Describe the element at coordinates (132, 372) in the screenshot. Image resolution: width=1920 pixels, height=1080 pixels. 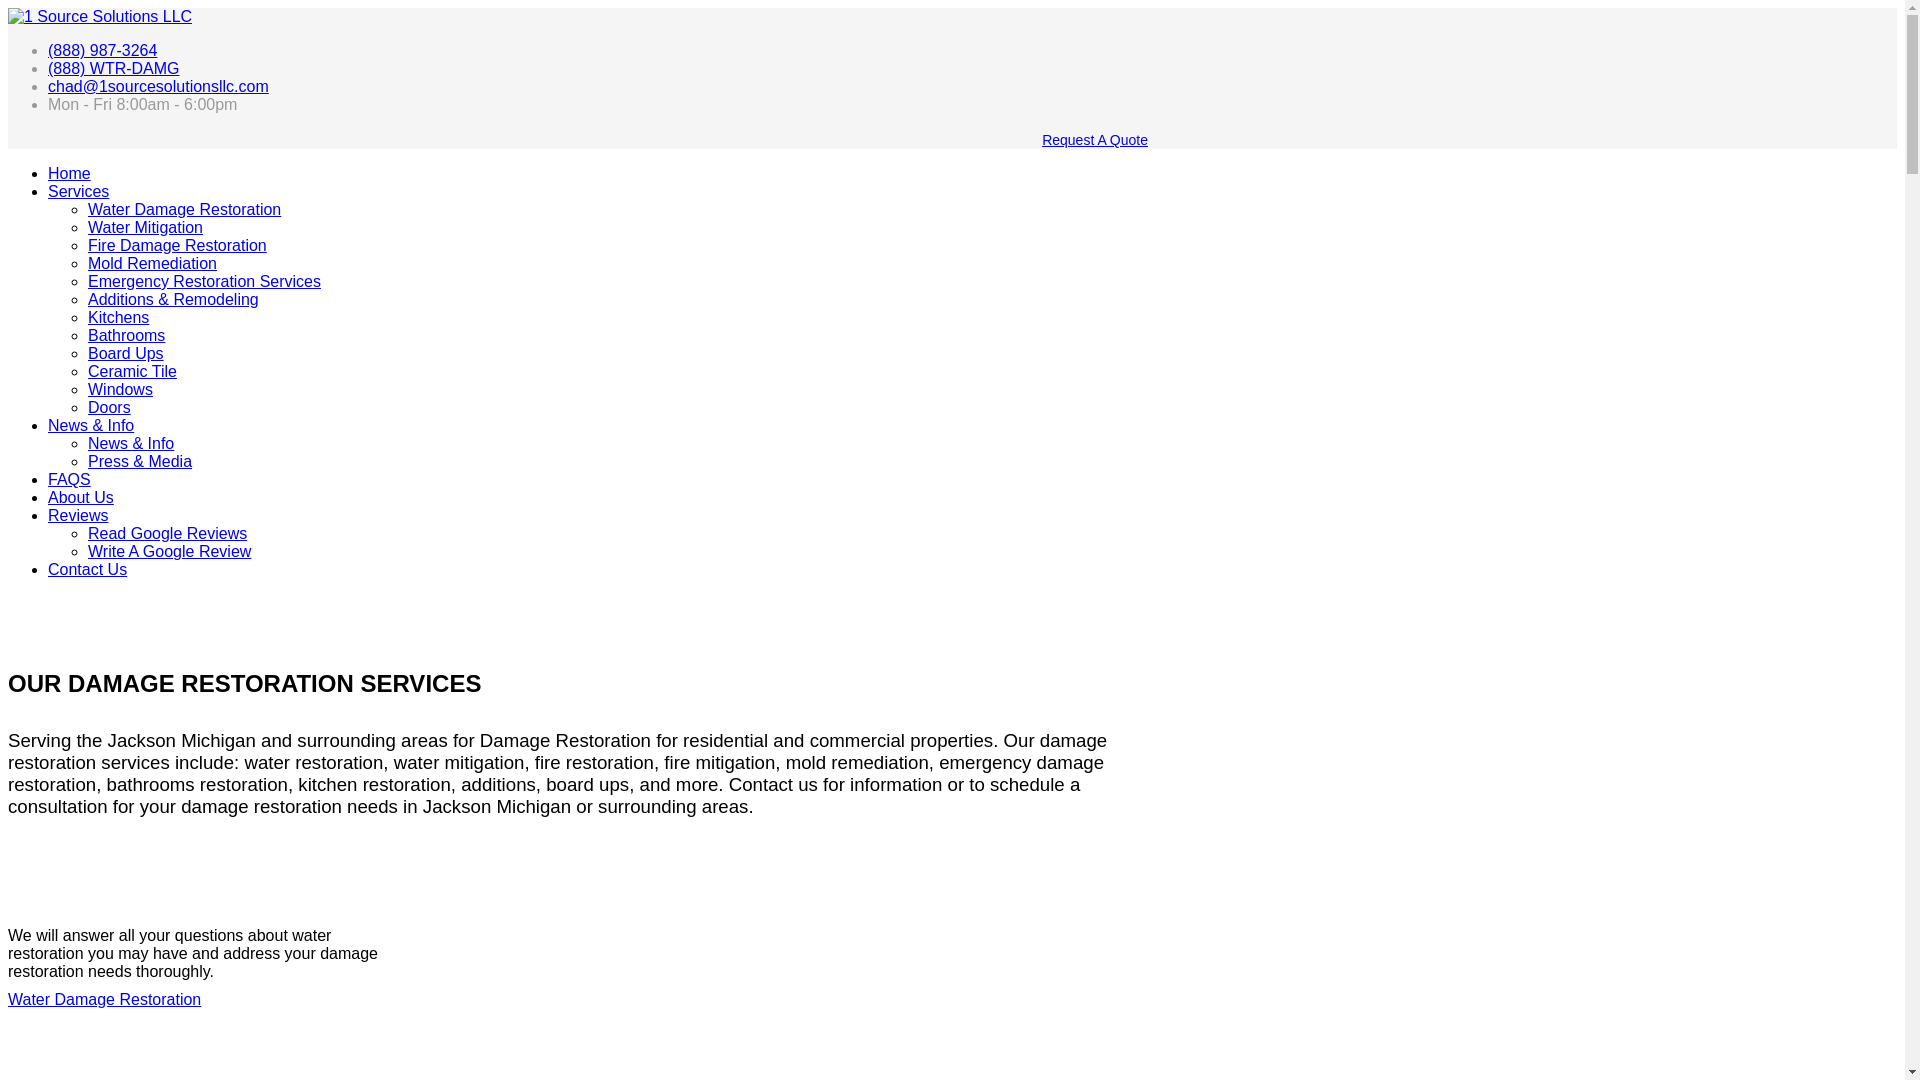
I see `Ceramic Tile` at that location.